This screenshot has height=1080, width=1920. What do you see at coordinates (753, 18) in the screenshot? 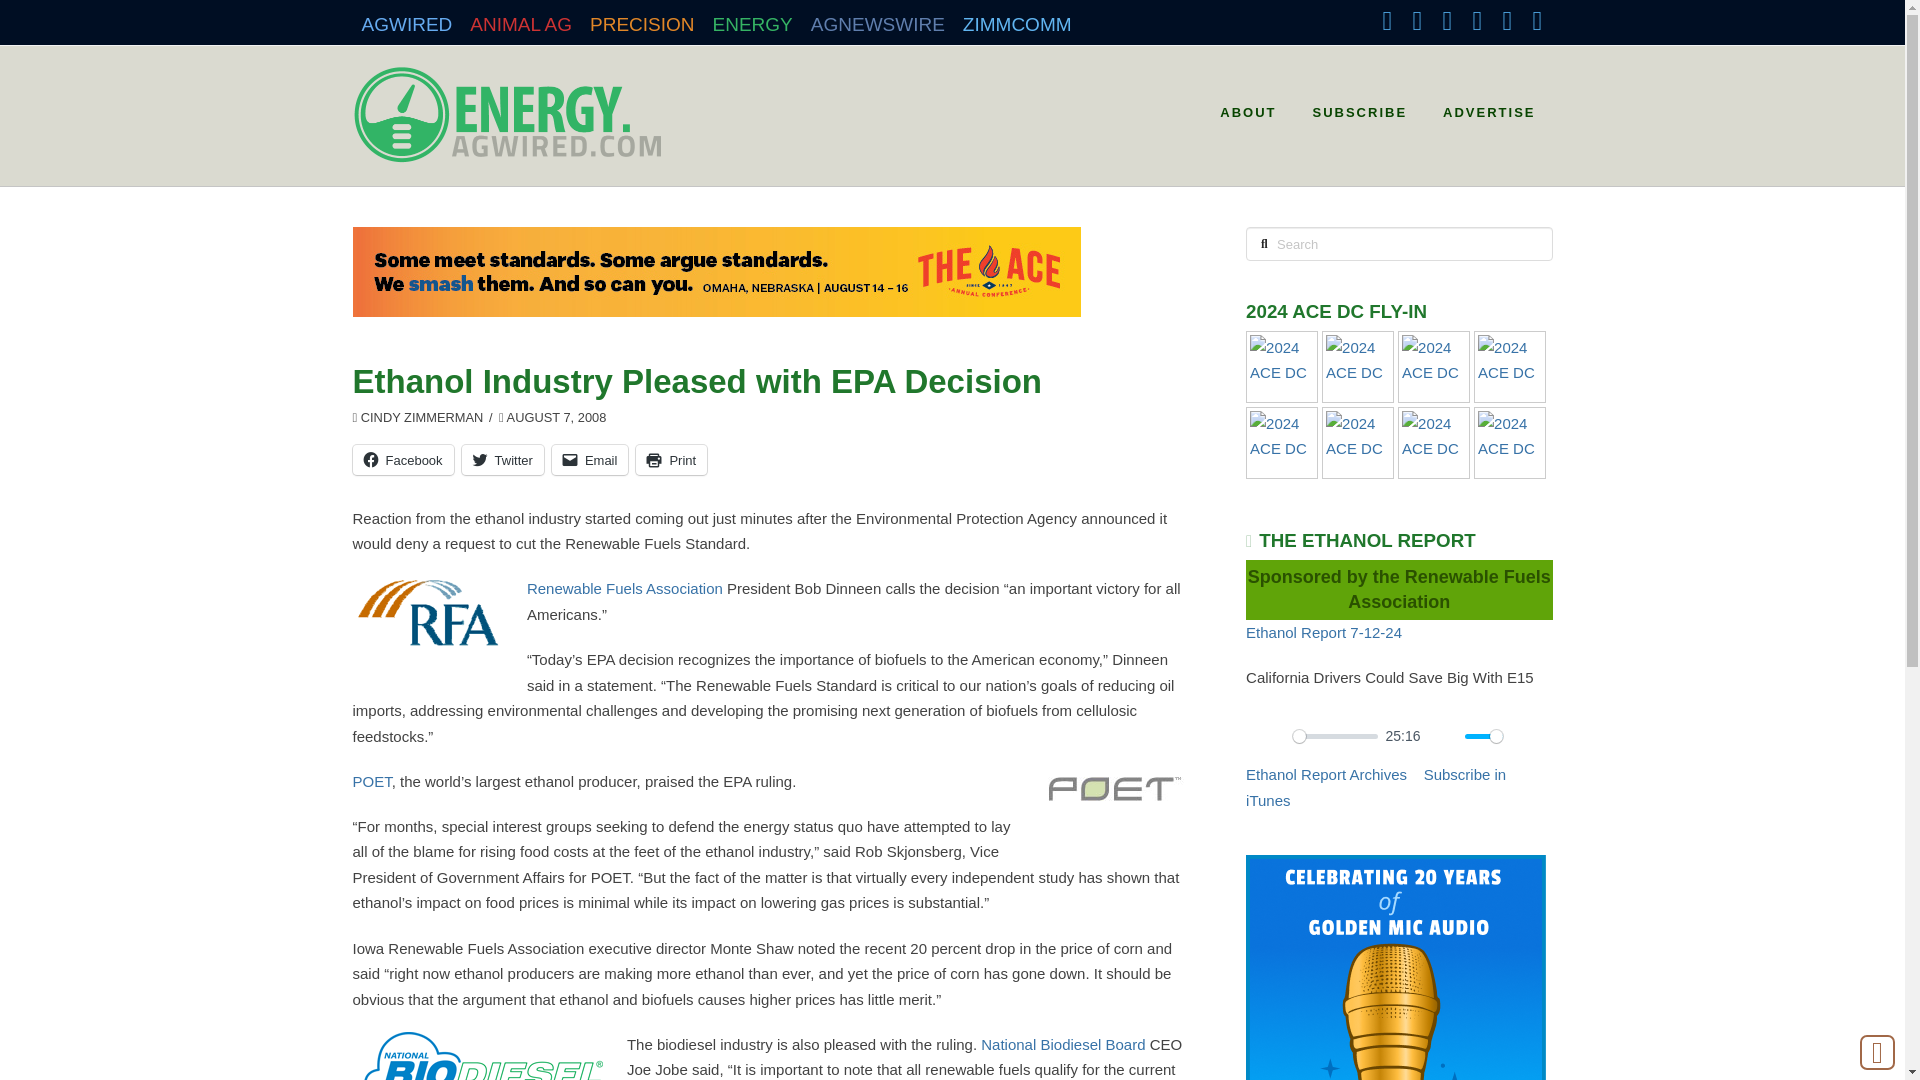
I see `ENERGY` at bounding box center [753, 18].